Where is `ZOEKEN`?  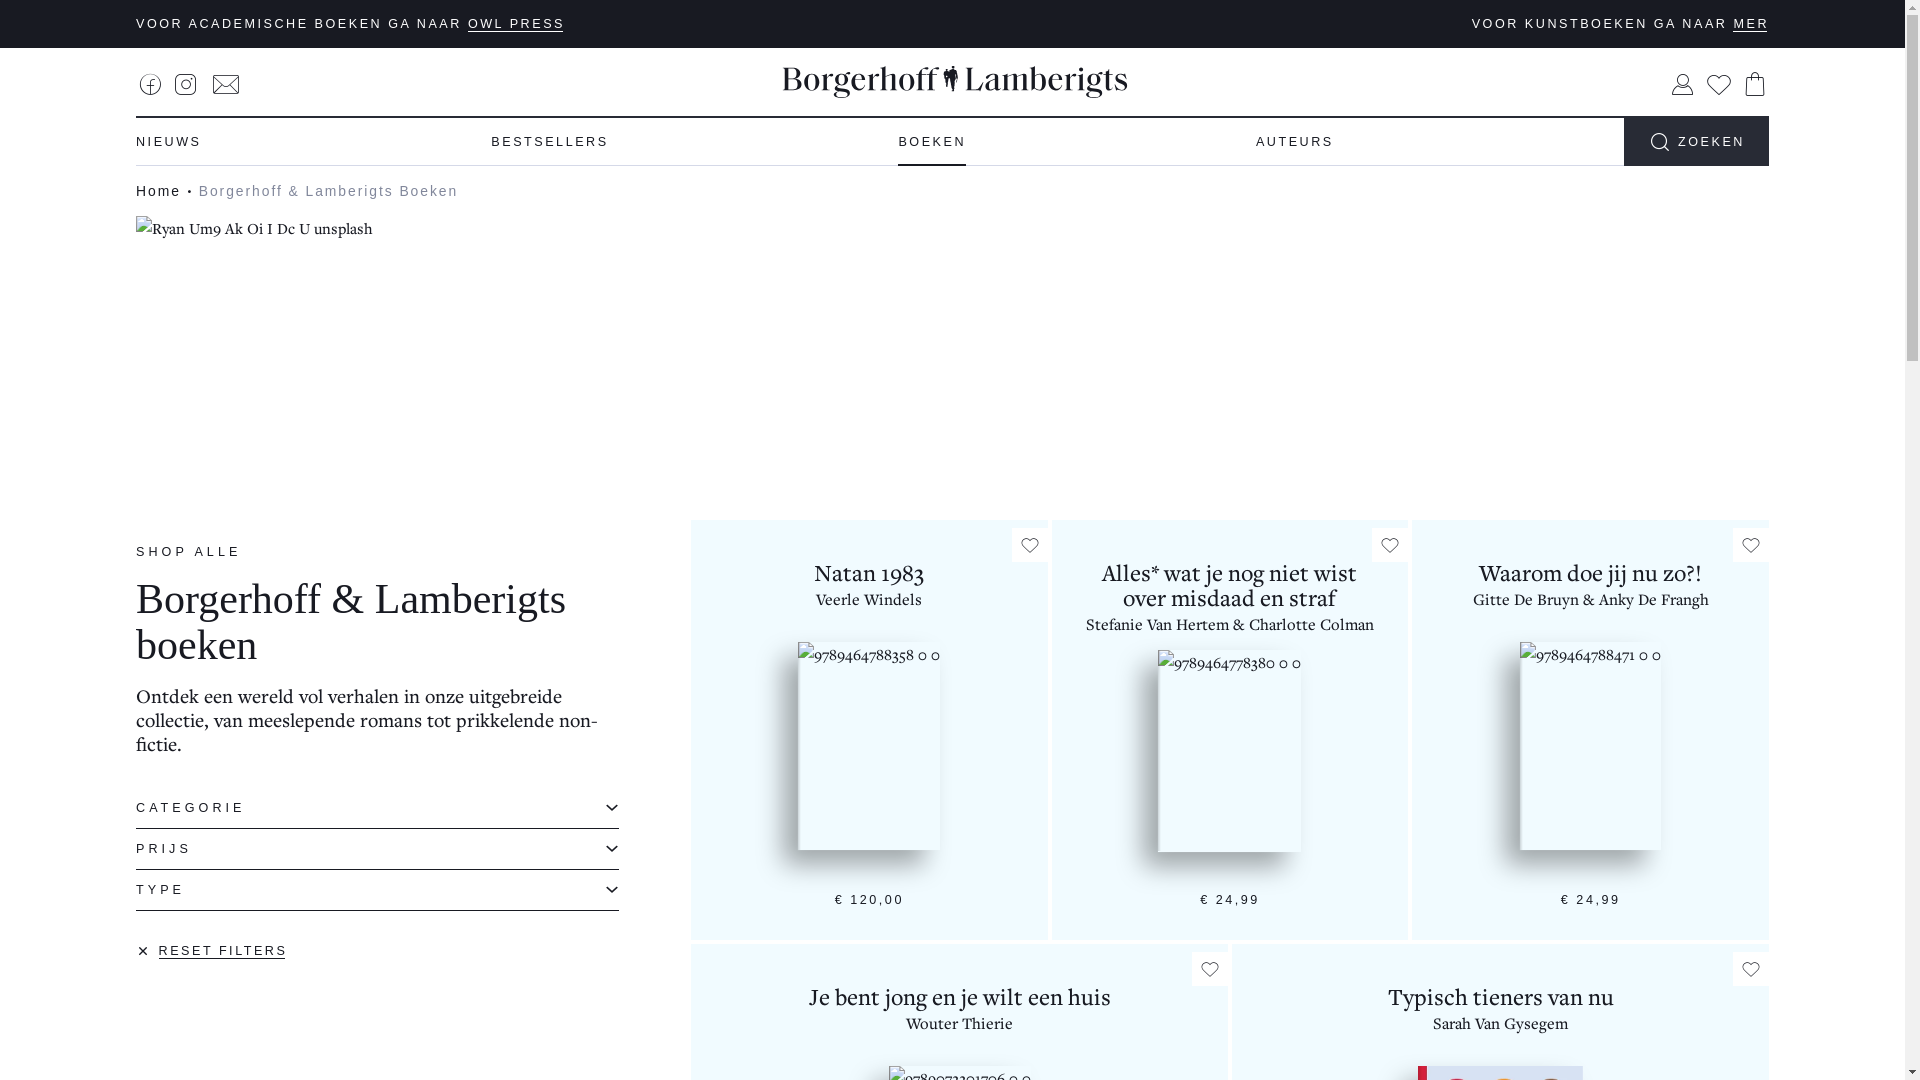 ZOEKEN is located at coordinates (1696, 142).